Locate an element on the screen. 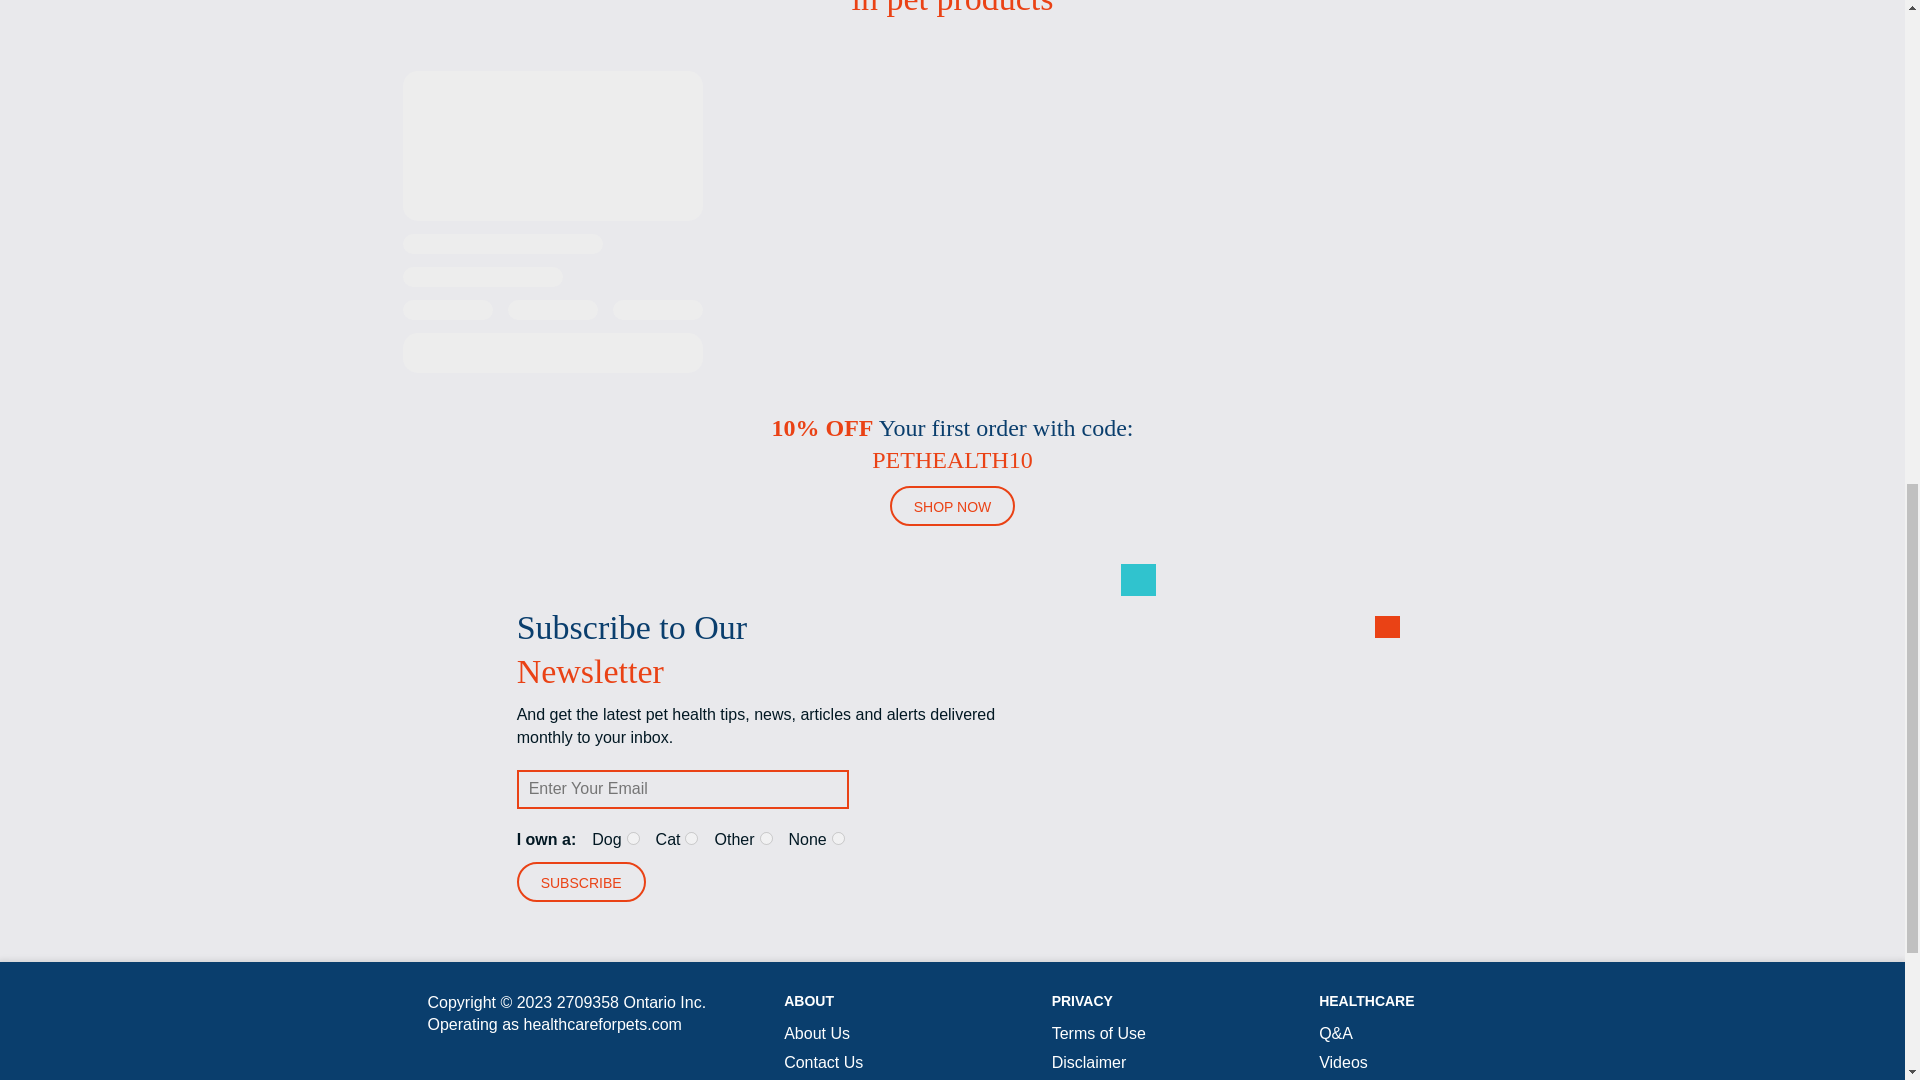  SHOP NOW is located at coordinates (952, 506).